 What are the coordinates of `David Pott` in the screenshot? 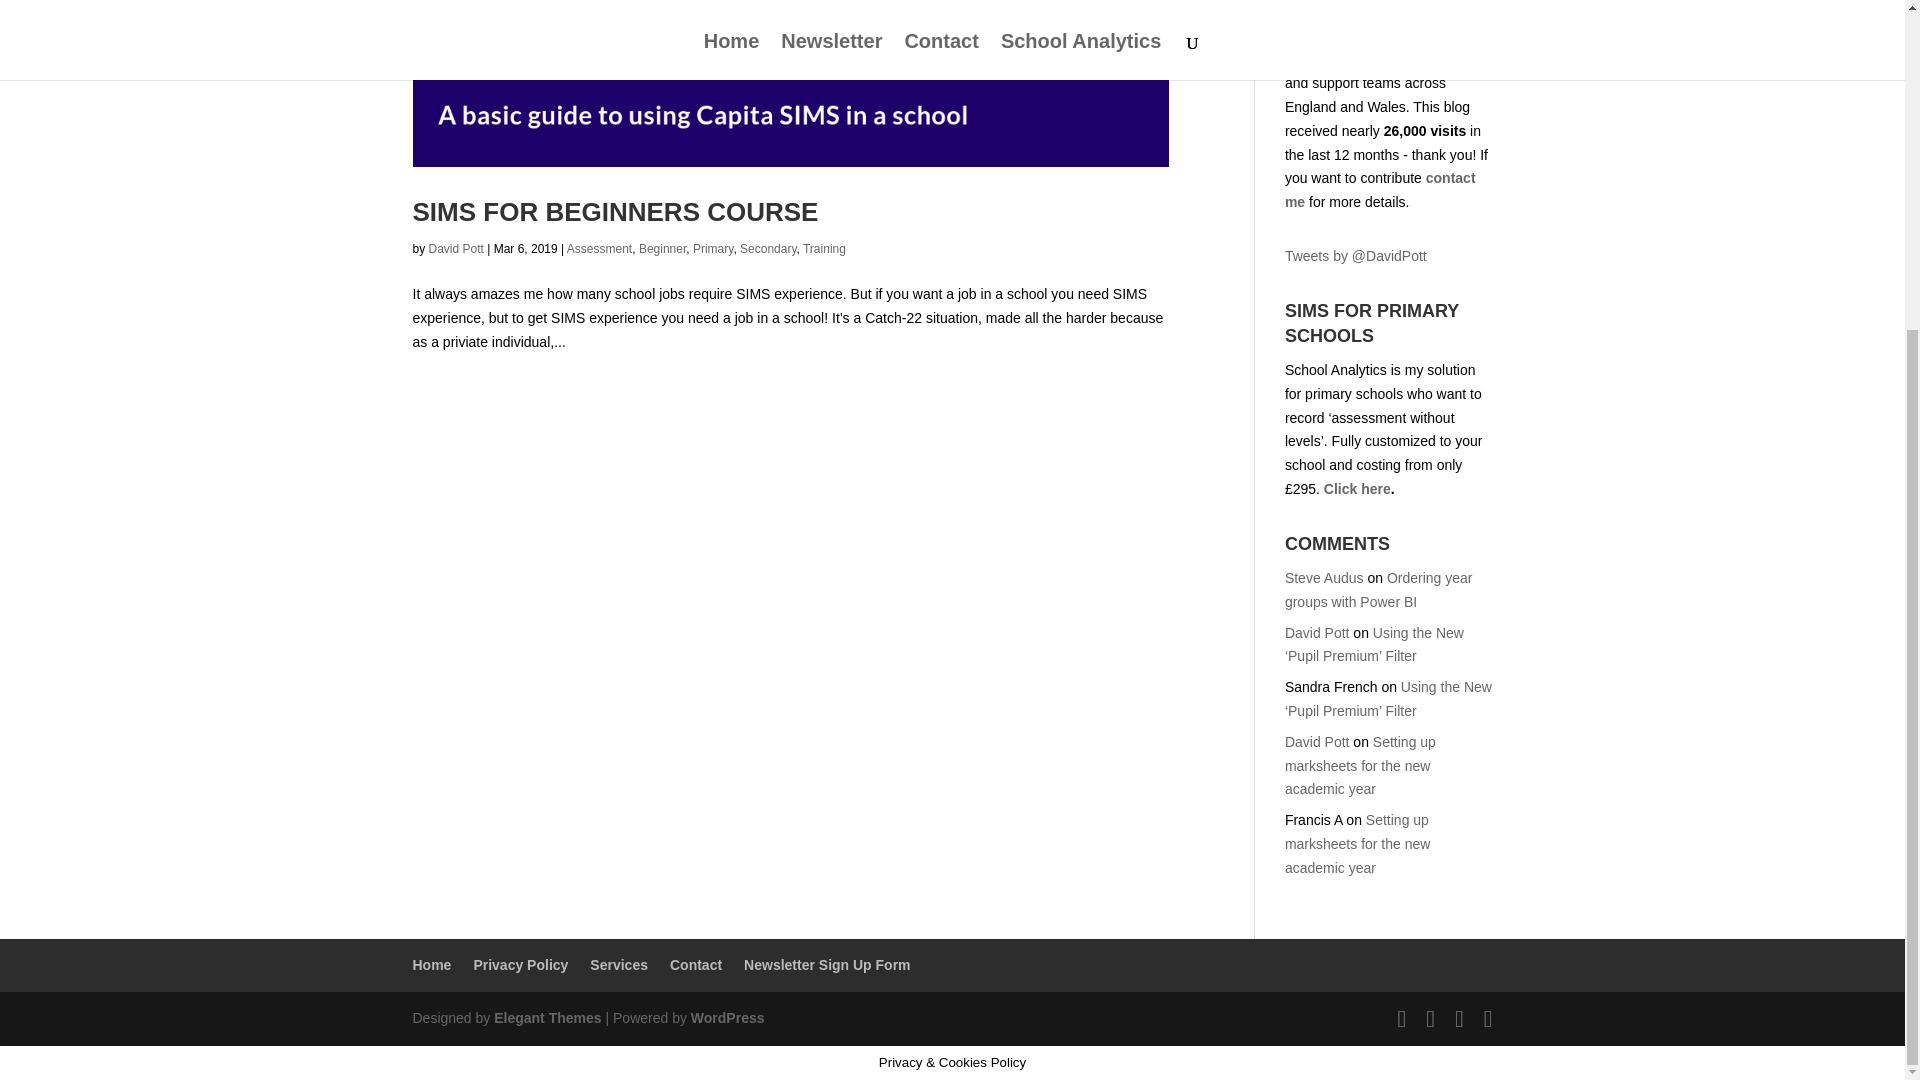 It's located at (1316, 633).